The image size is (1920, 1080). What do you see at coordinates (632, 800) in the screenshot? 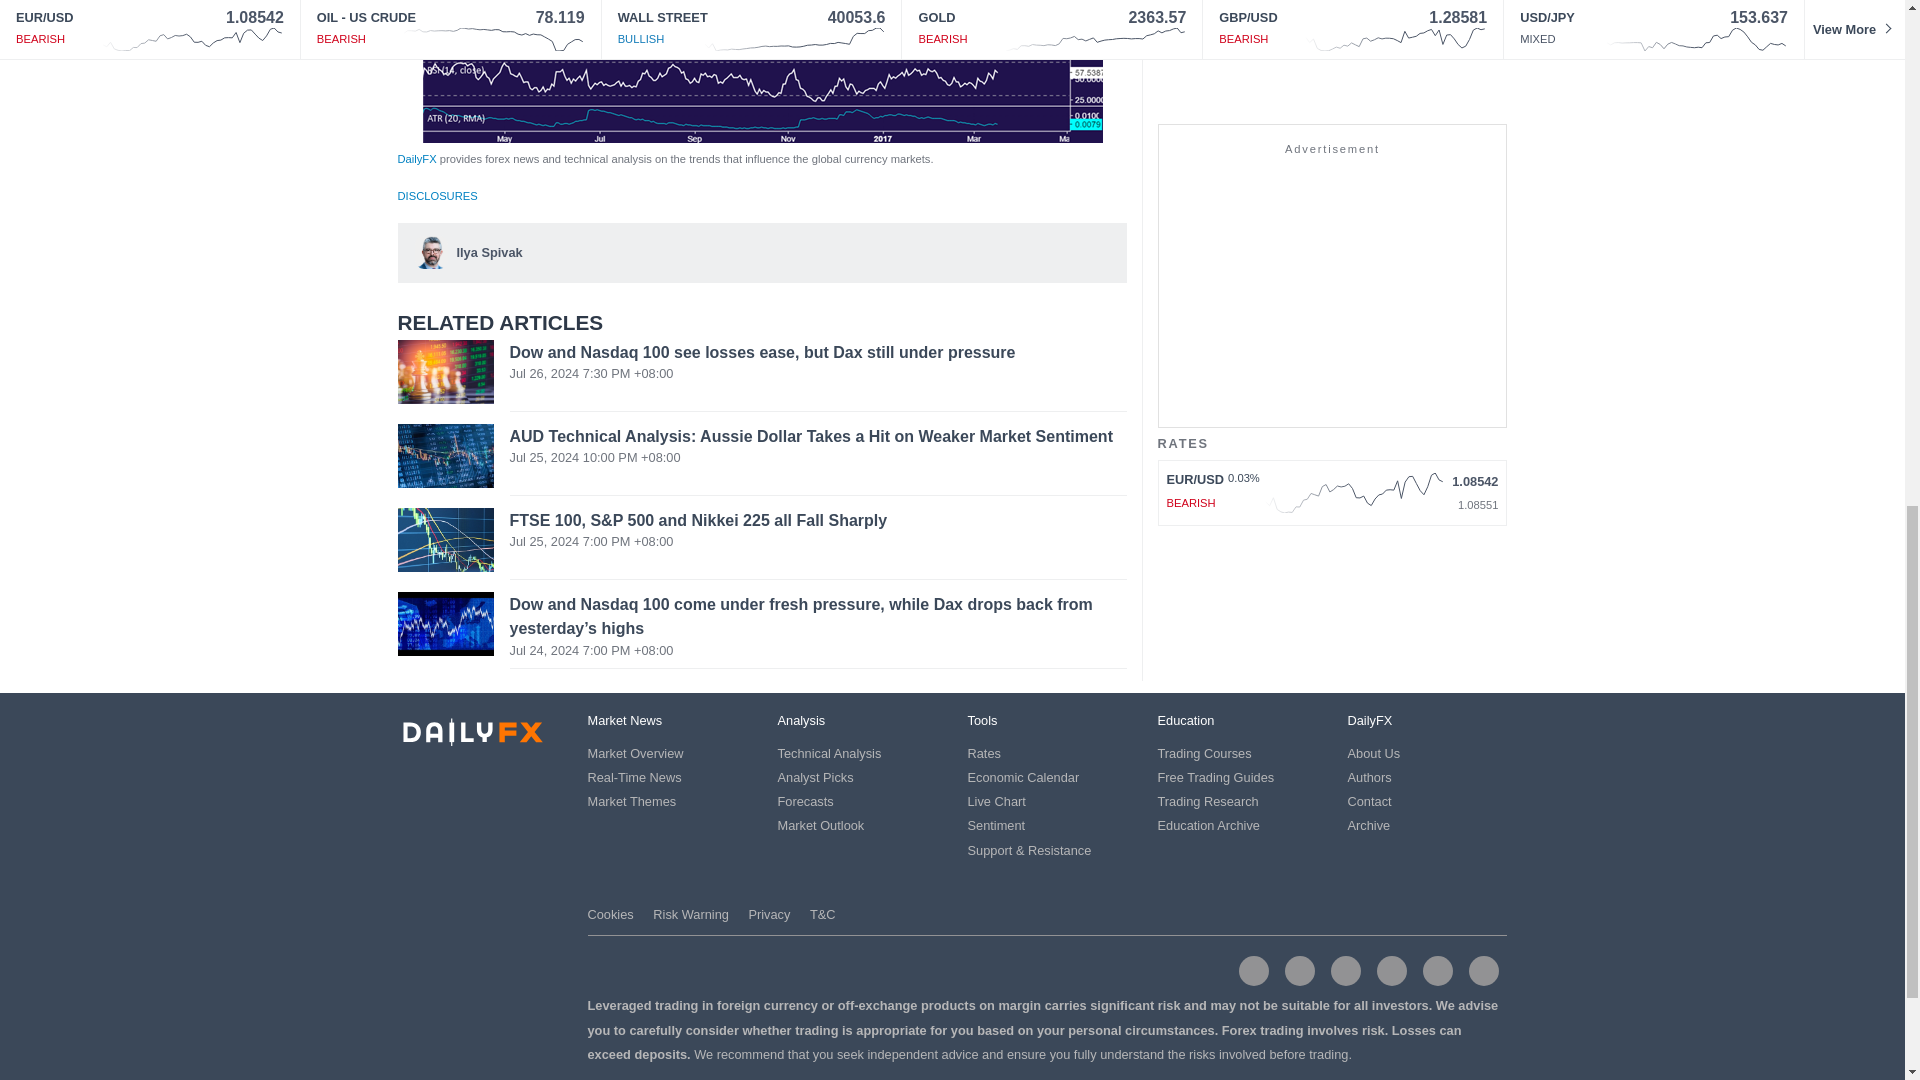
I see `Market Themes` at bounding box center [632, 800].